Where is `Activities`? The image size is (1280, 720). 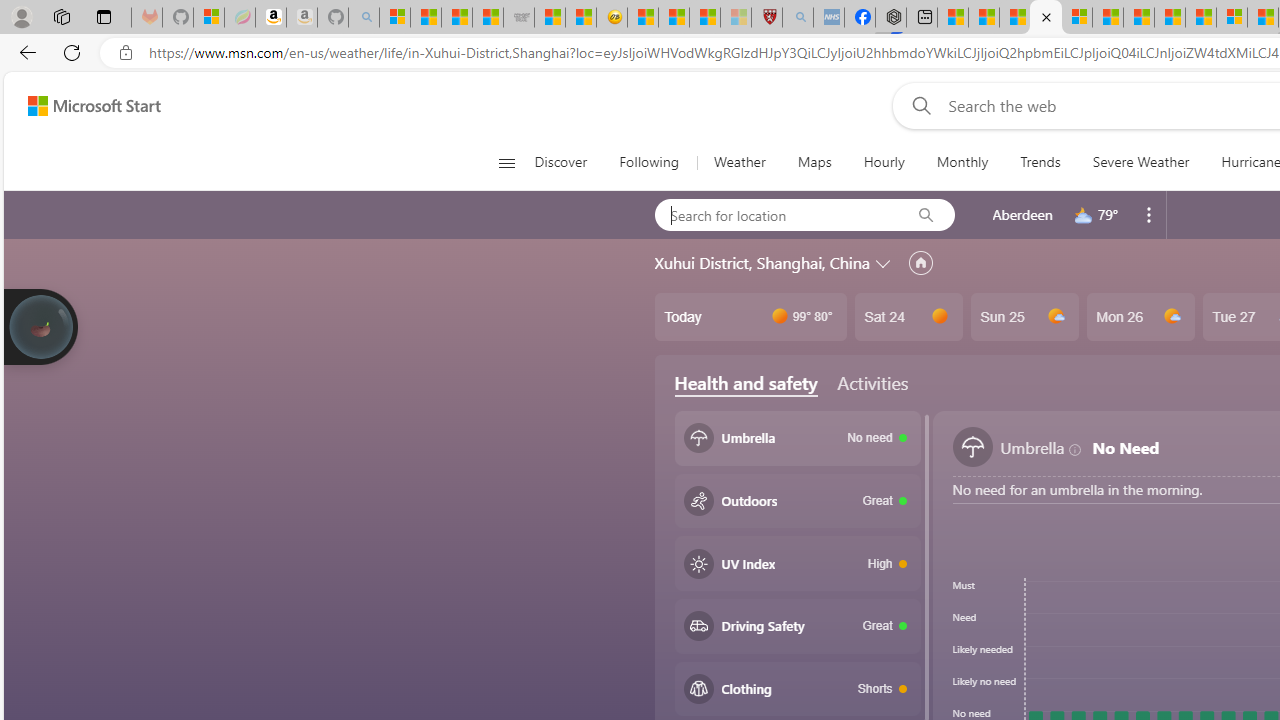 Activities is located at coordinates (872, 382).